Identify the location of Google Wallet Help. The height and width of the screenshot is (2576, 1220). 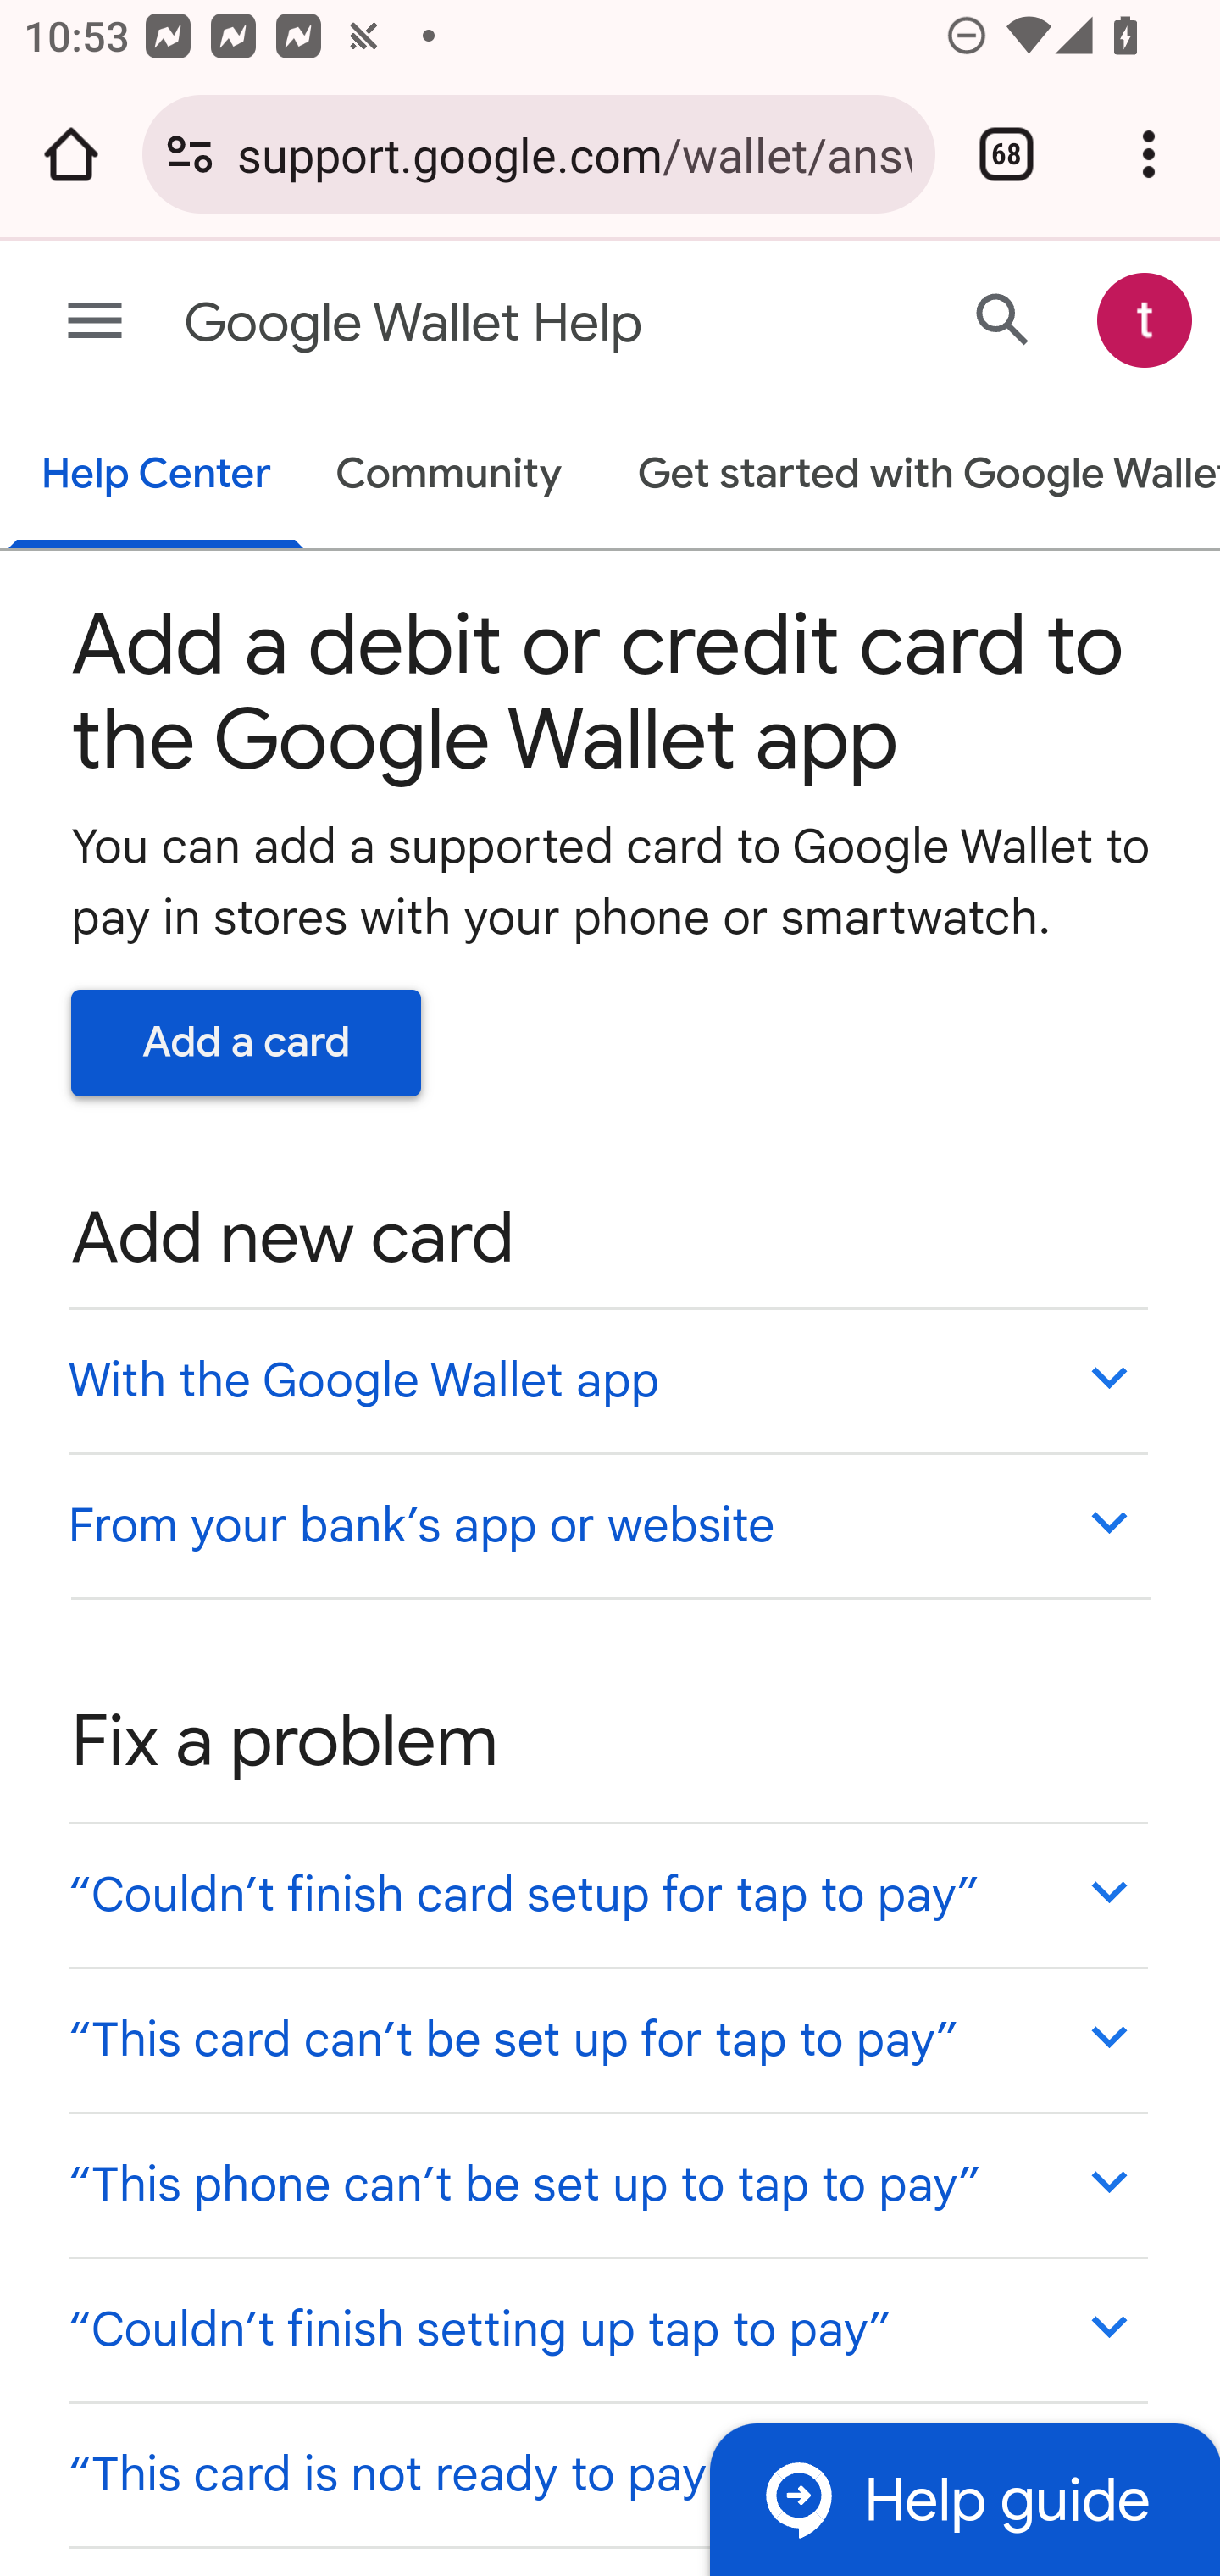
(480, 324).